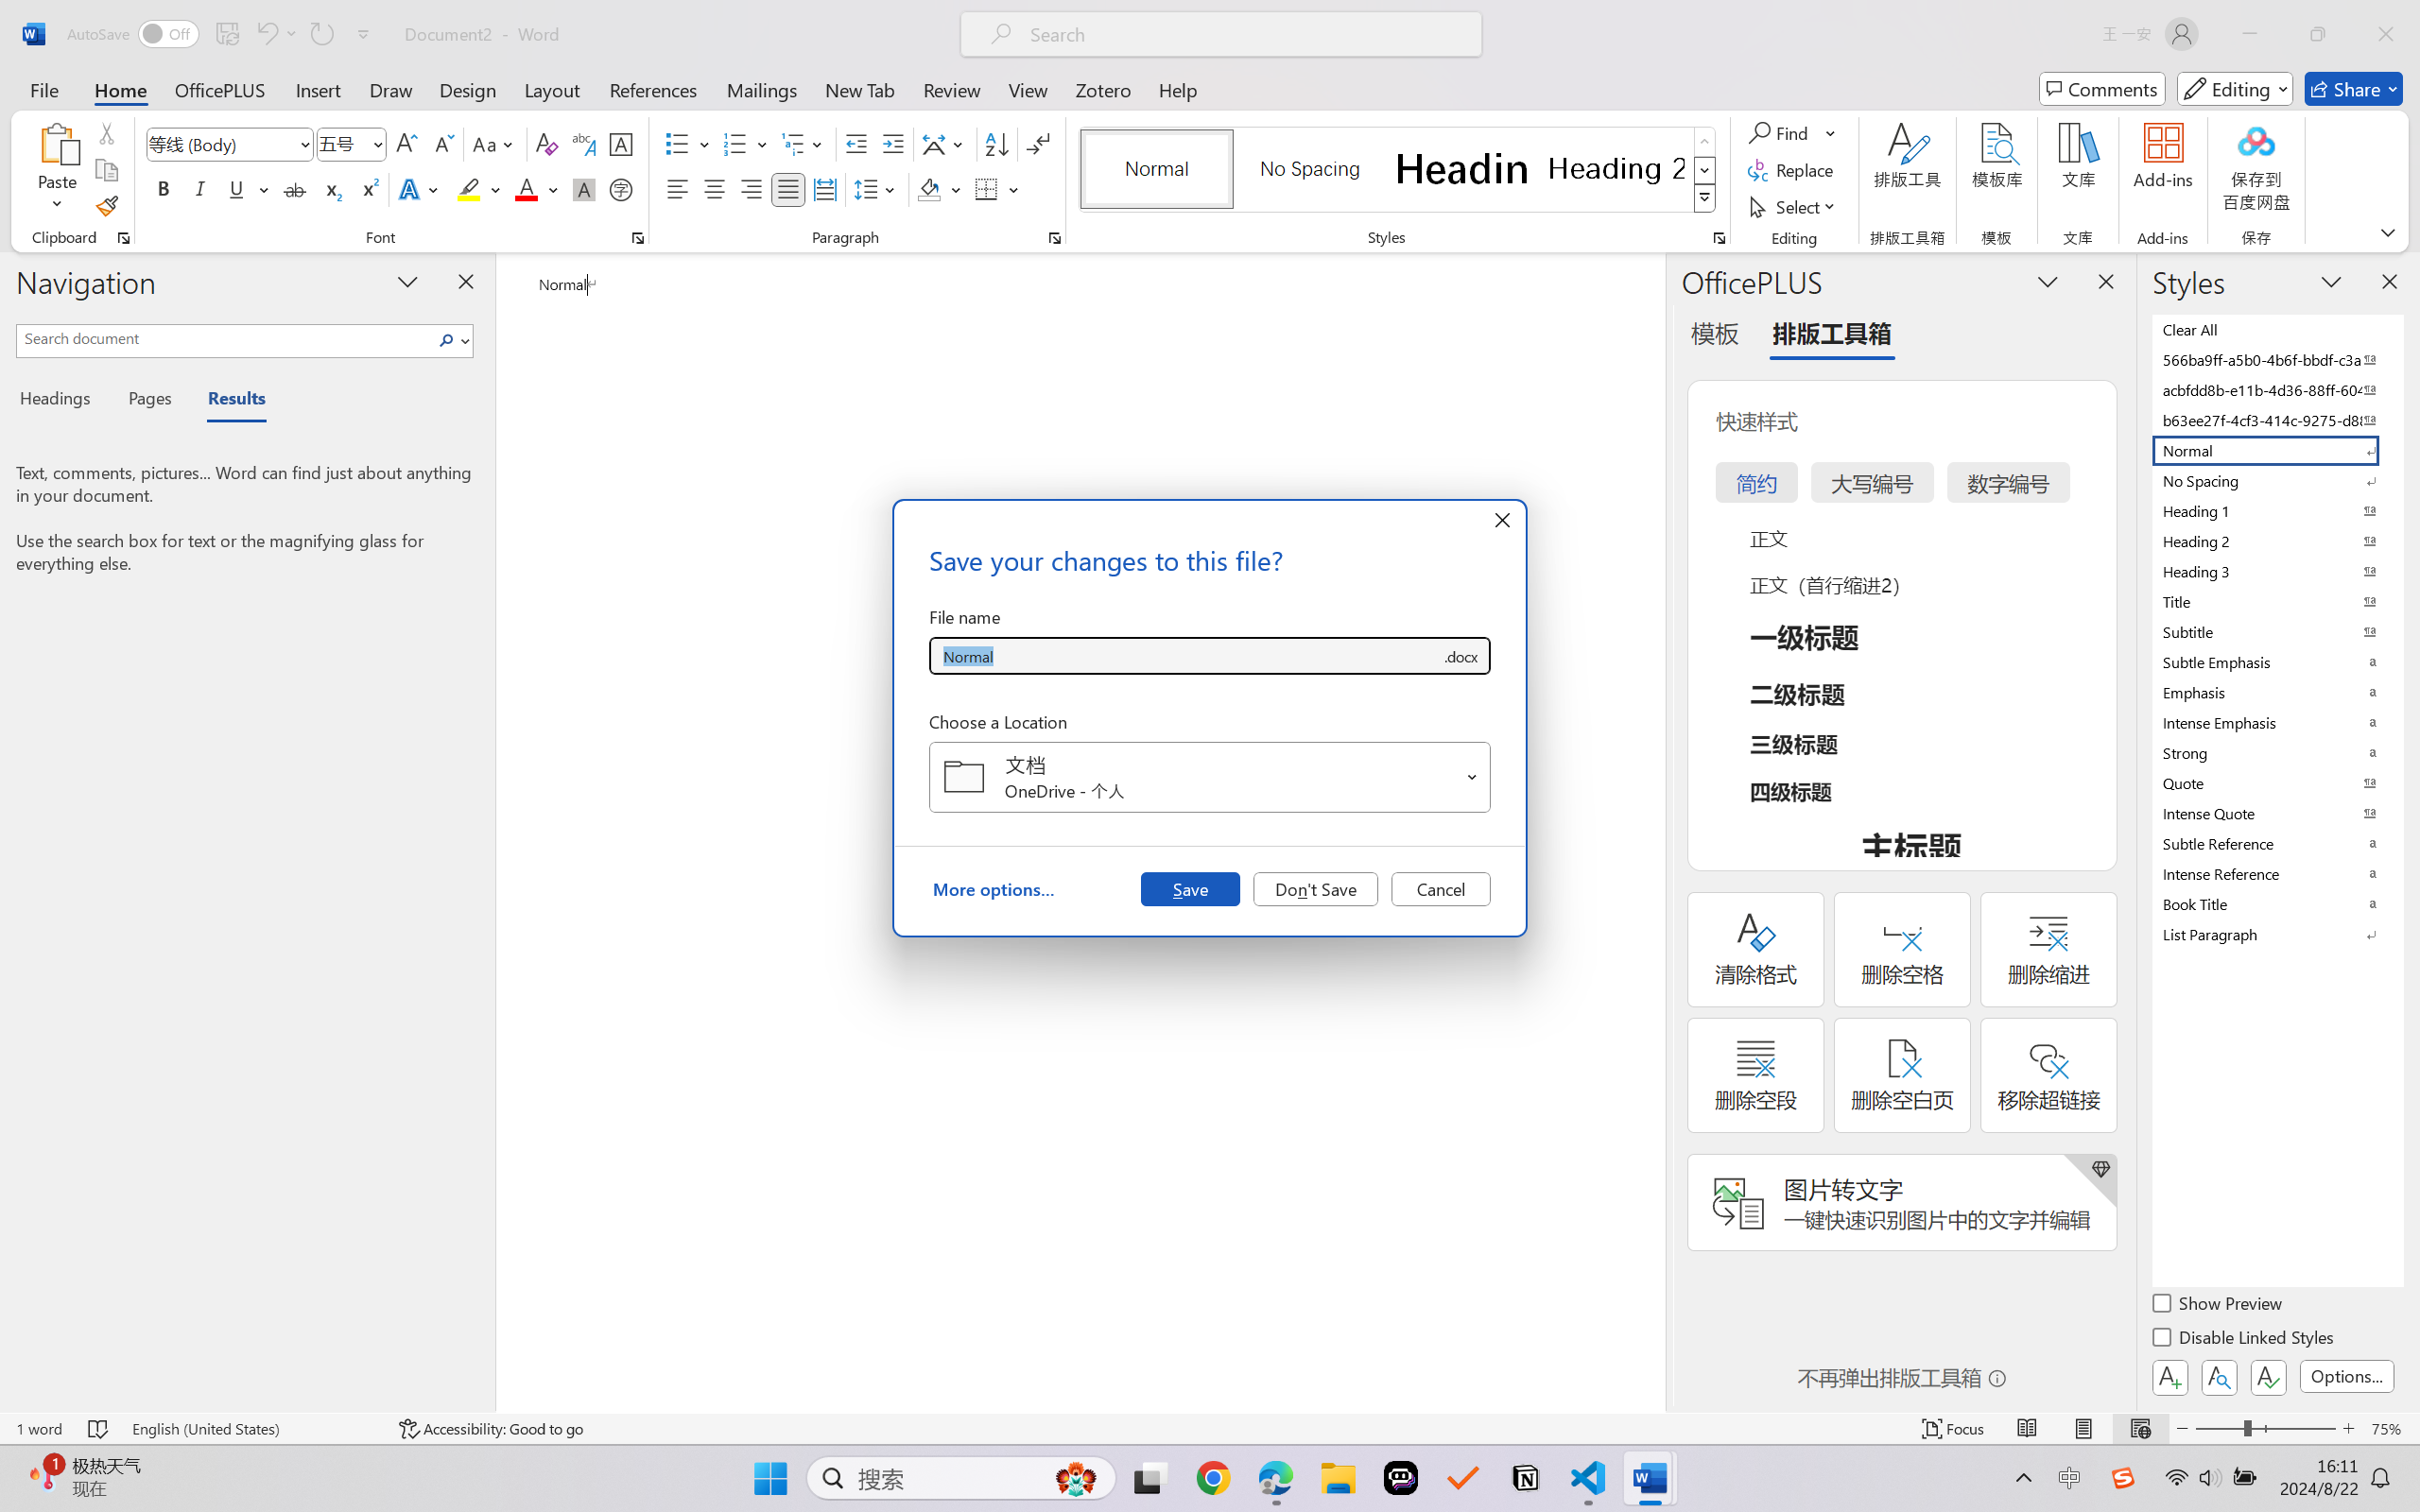 This screenshot has width=2420, height=1512. What do you see at coordinates (253, 1429) in the screenshot?
I see `Language English (United States)` at bounding box center [253, 1429].